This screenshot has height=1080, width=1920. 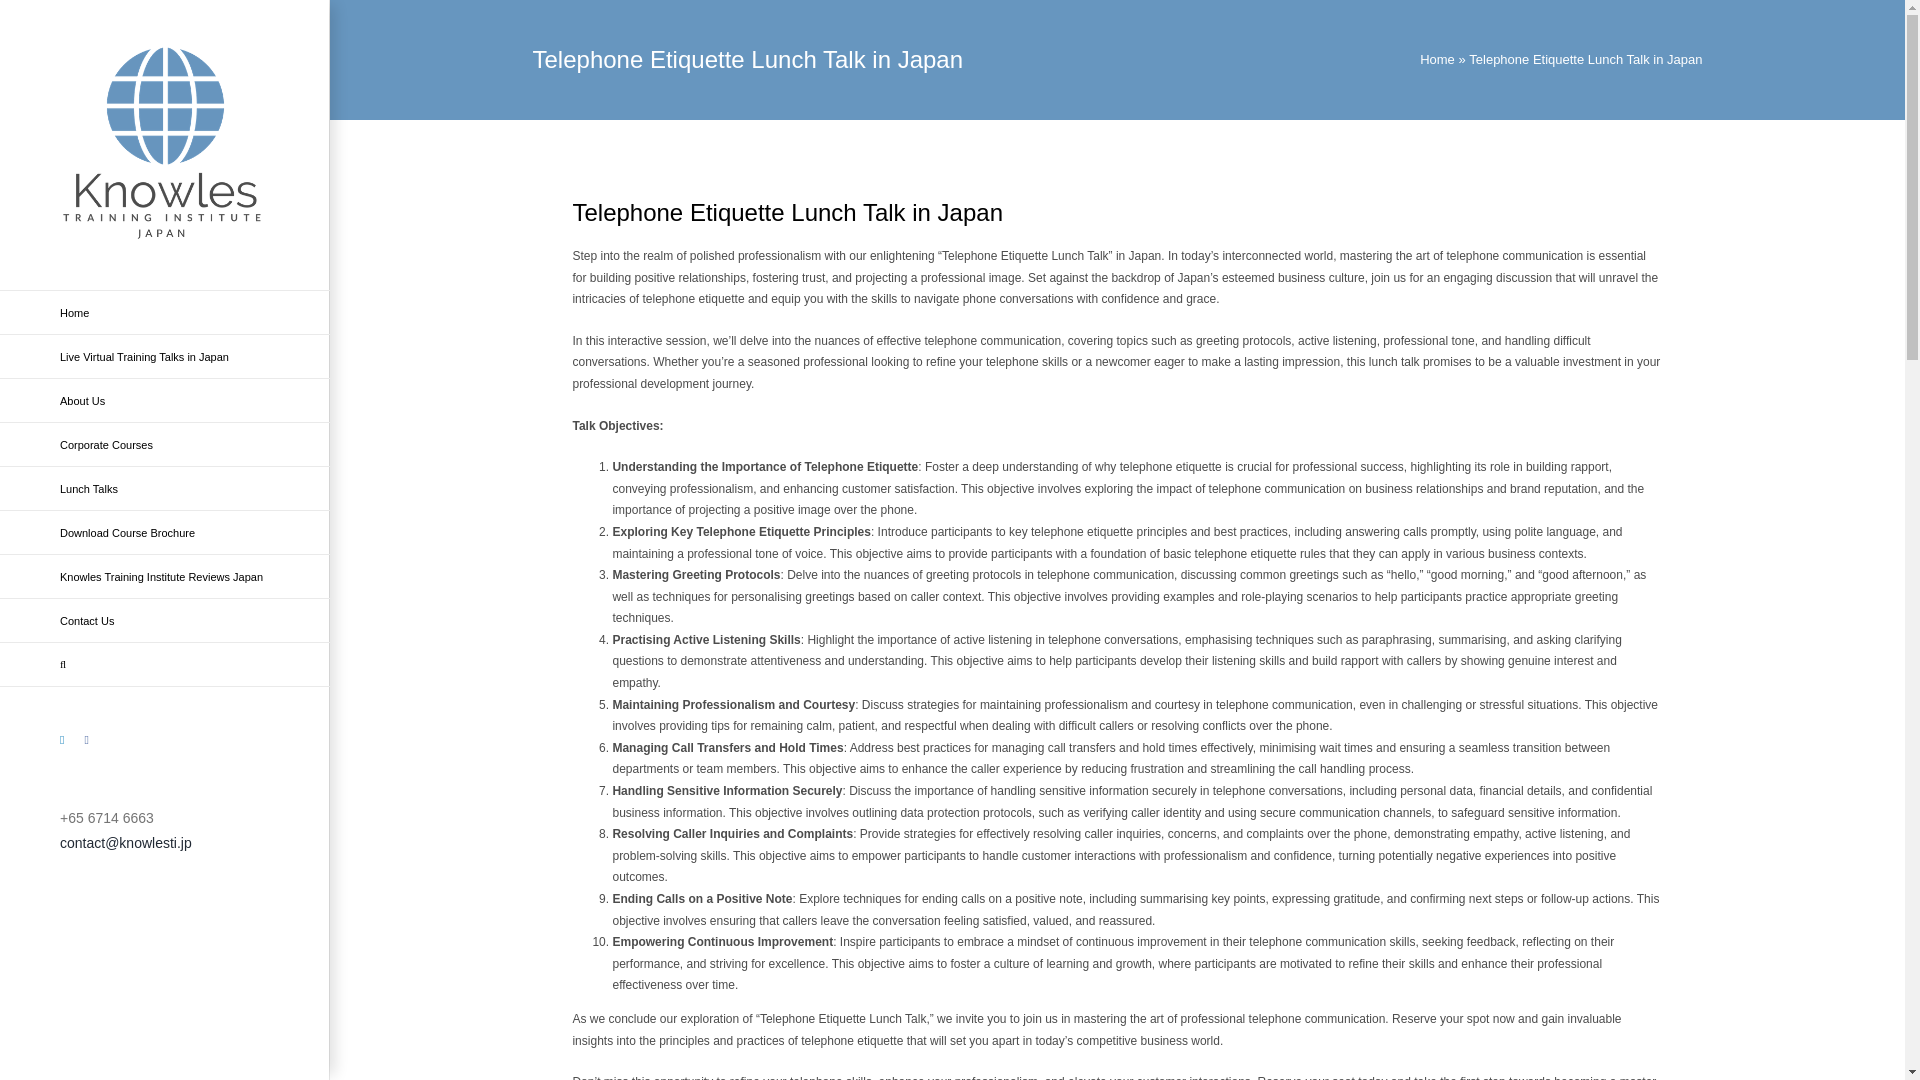 What do you see at coordinates (165, 312) in the screenshot?
I see `Home` at bounding box center [165, 312].